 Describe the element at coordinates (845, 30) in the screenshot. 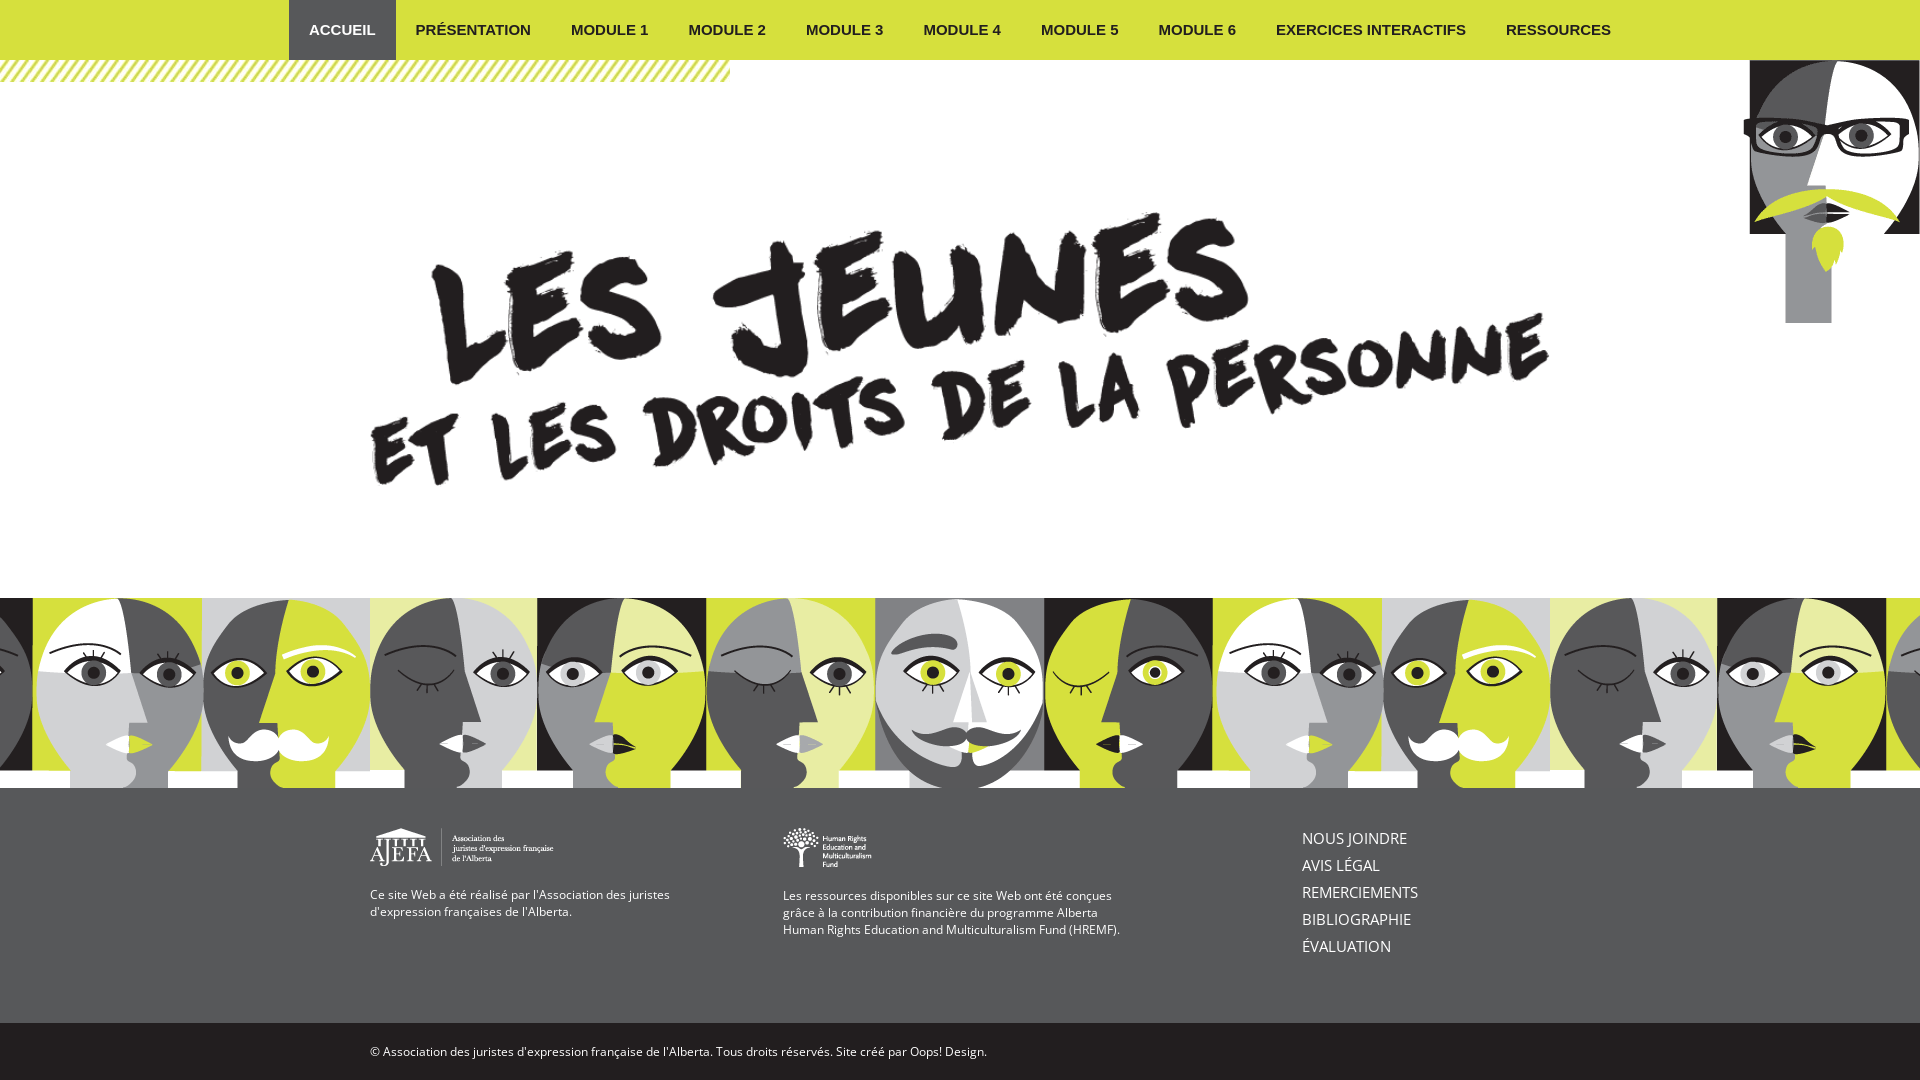

I see `MODULE 3` at that location.